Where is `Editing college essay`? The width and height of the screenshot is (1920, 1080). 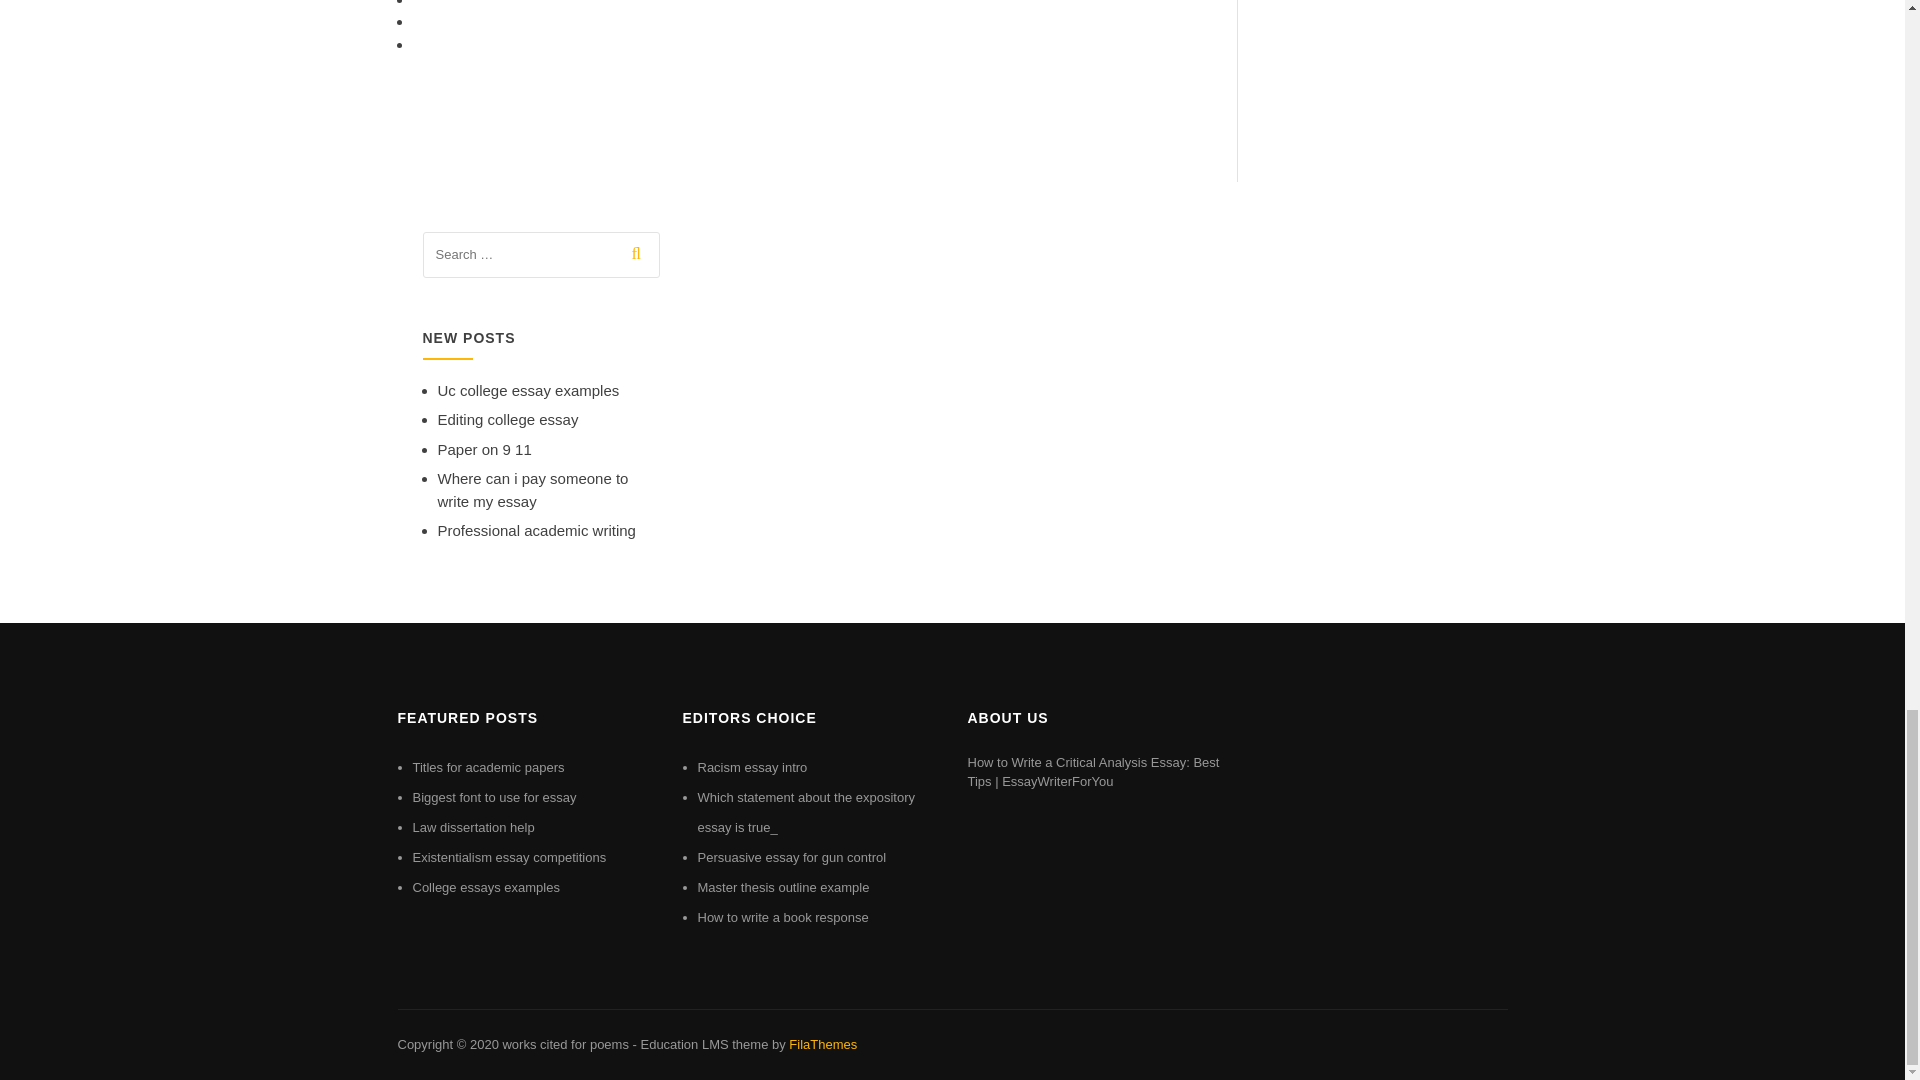
Editing college essay is located at coordinates (508, 419).